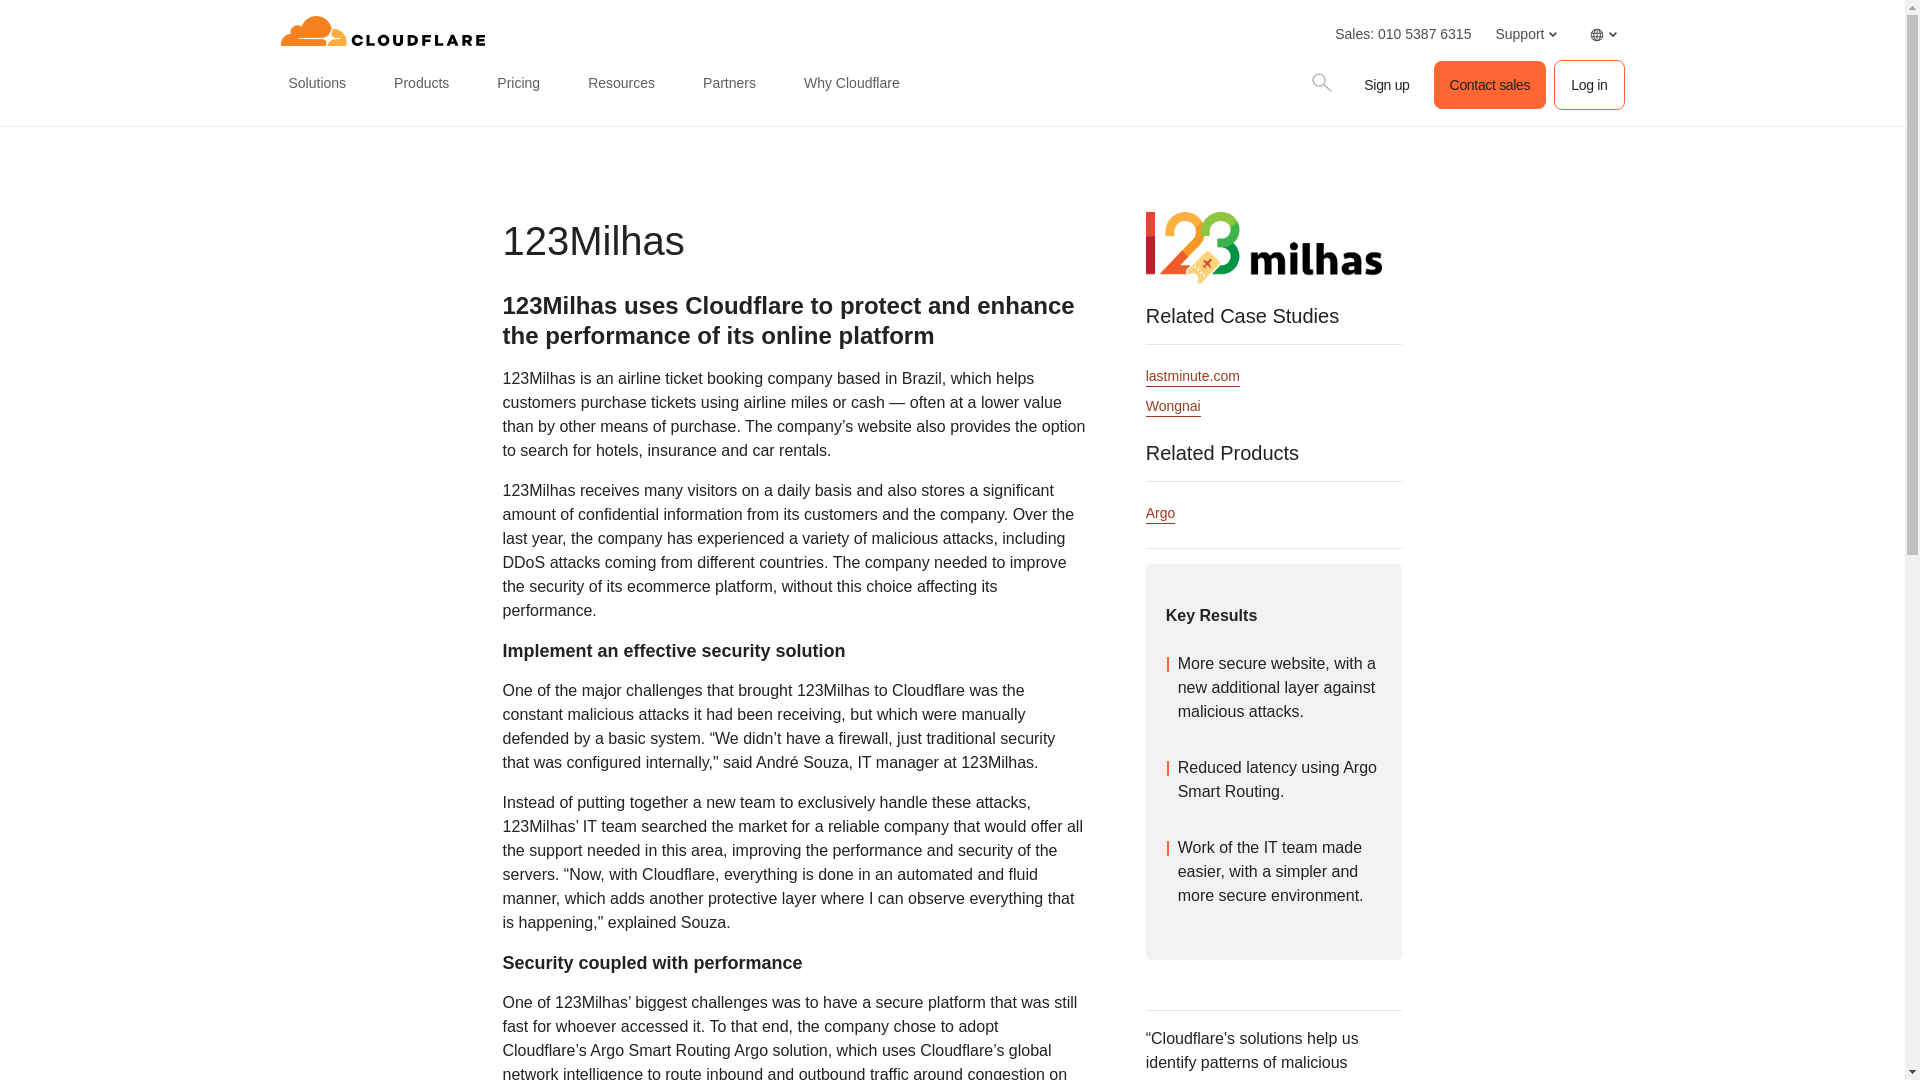  Describe the element at coordinates (1174, 407) in the screenshot. I see `Wongnai` at that location.